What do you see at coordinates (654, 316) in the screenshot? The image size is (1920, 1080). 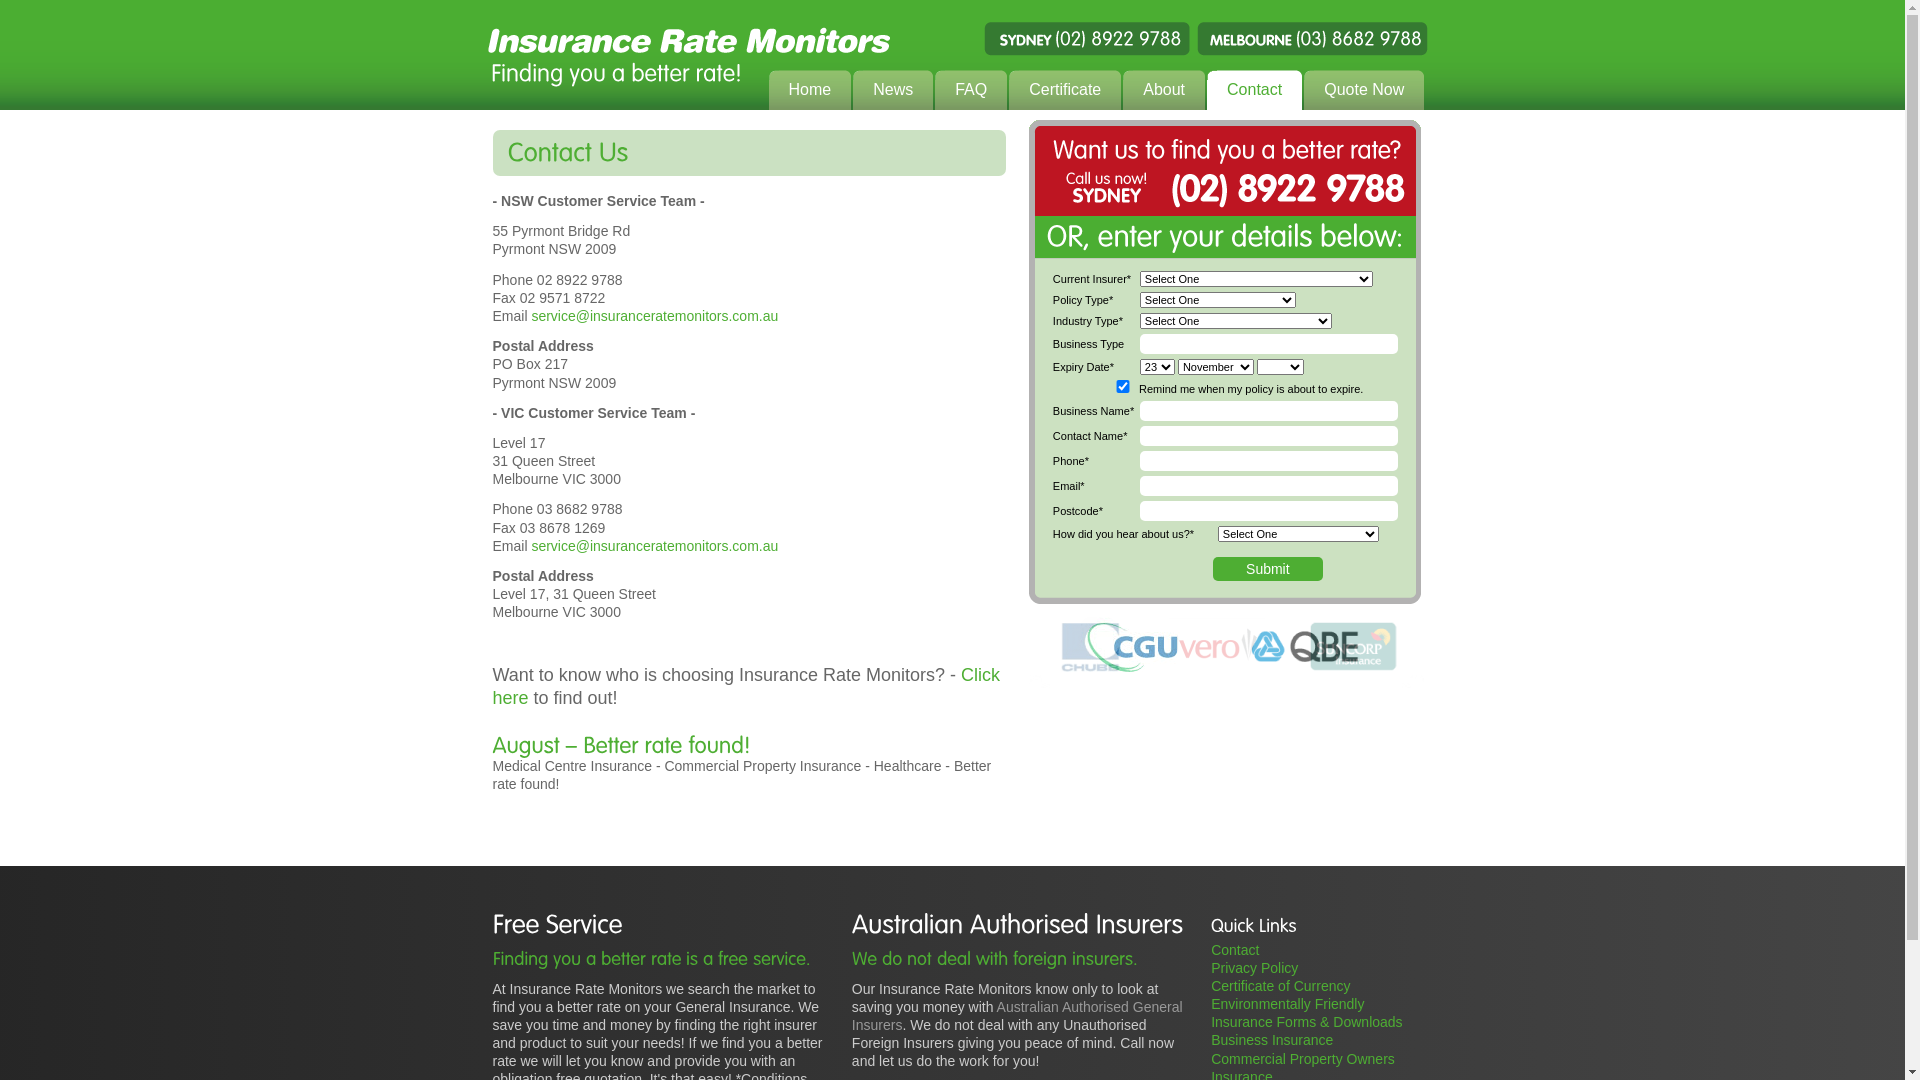 I see `service@insuranceratemonitors.com.au` at bounding box center [654, 316].